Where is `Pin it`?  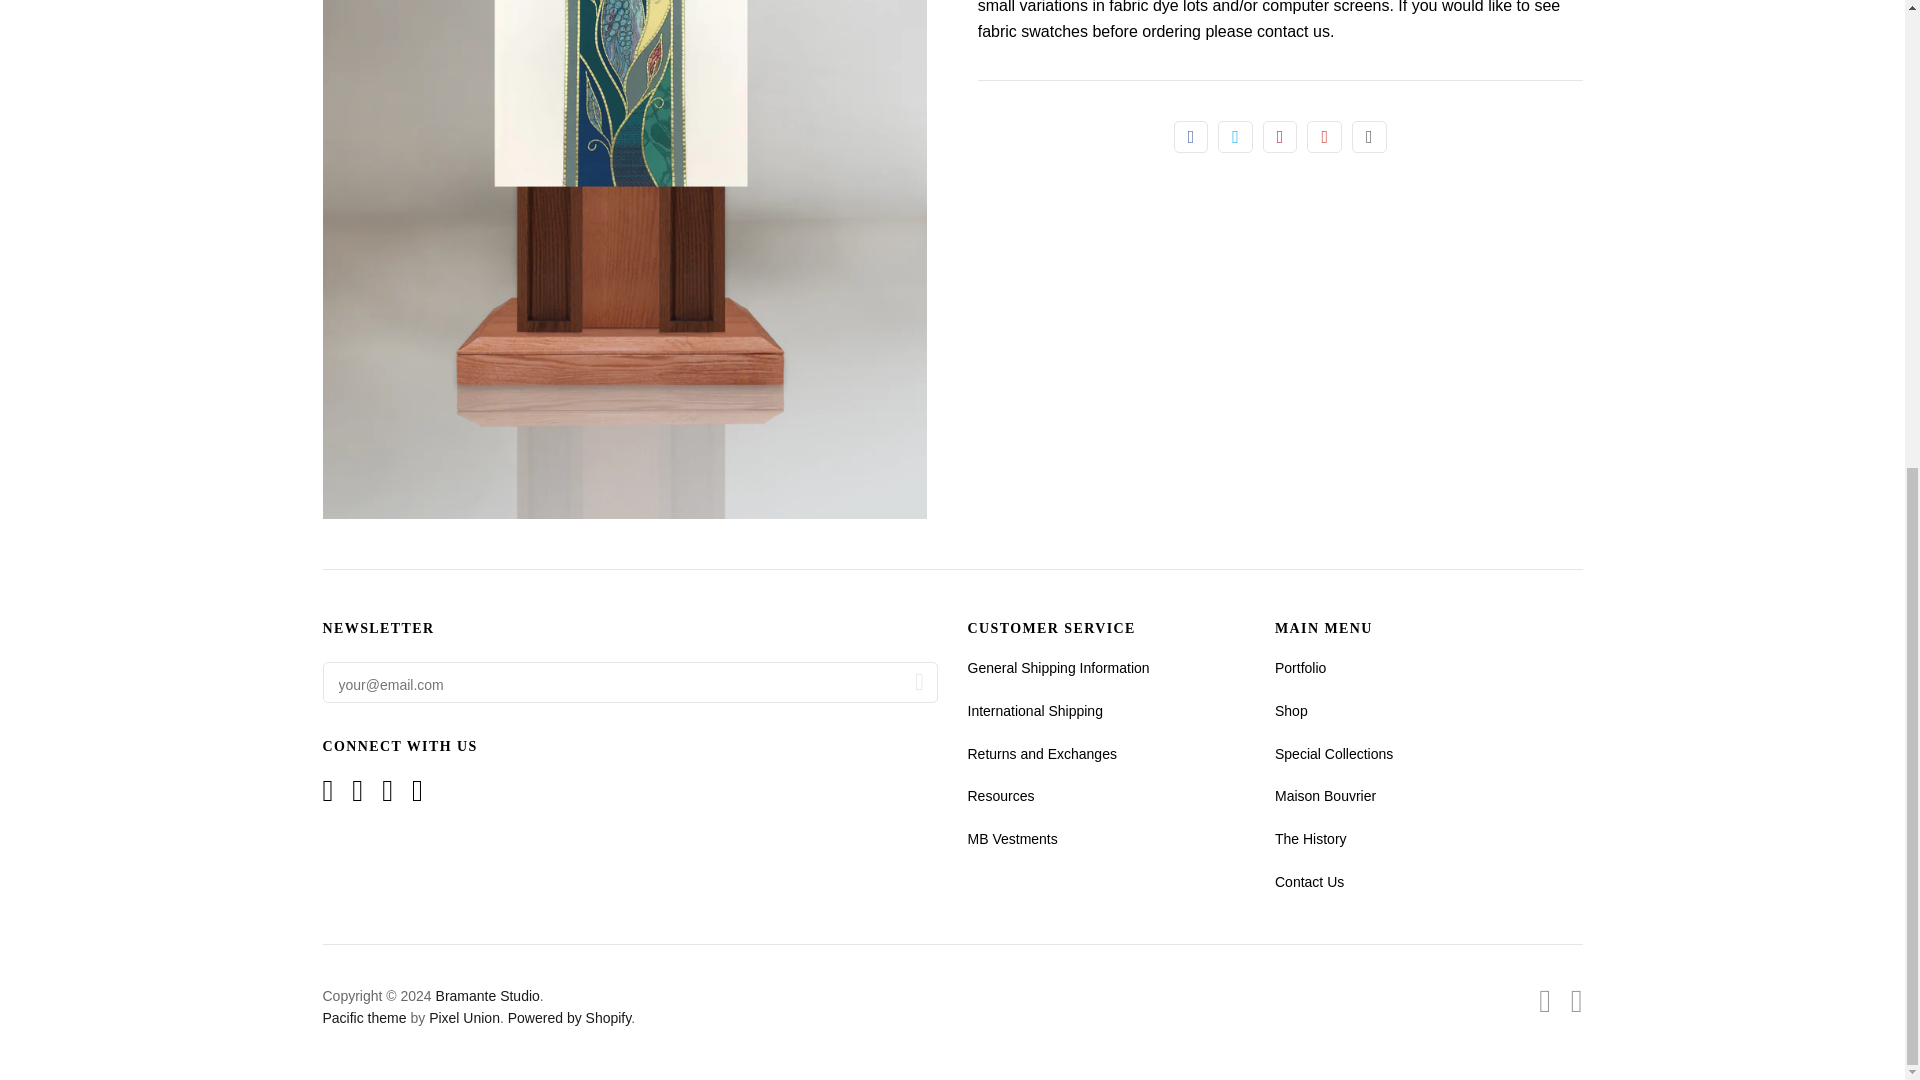 Pin it is located at coordinates (1280, 136).